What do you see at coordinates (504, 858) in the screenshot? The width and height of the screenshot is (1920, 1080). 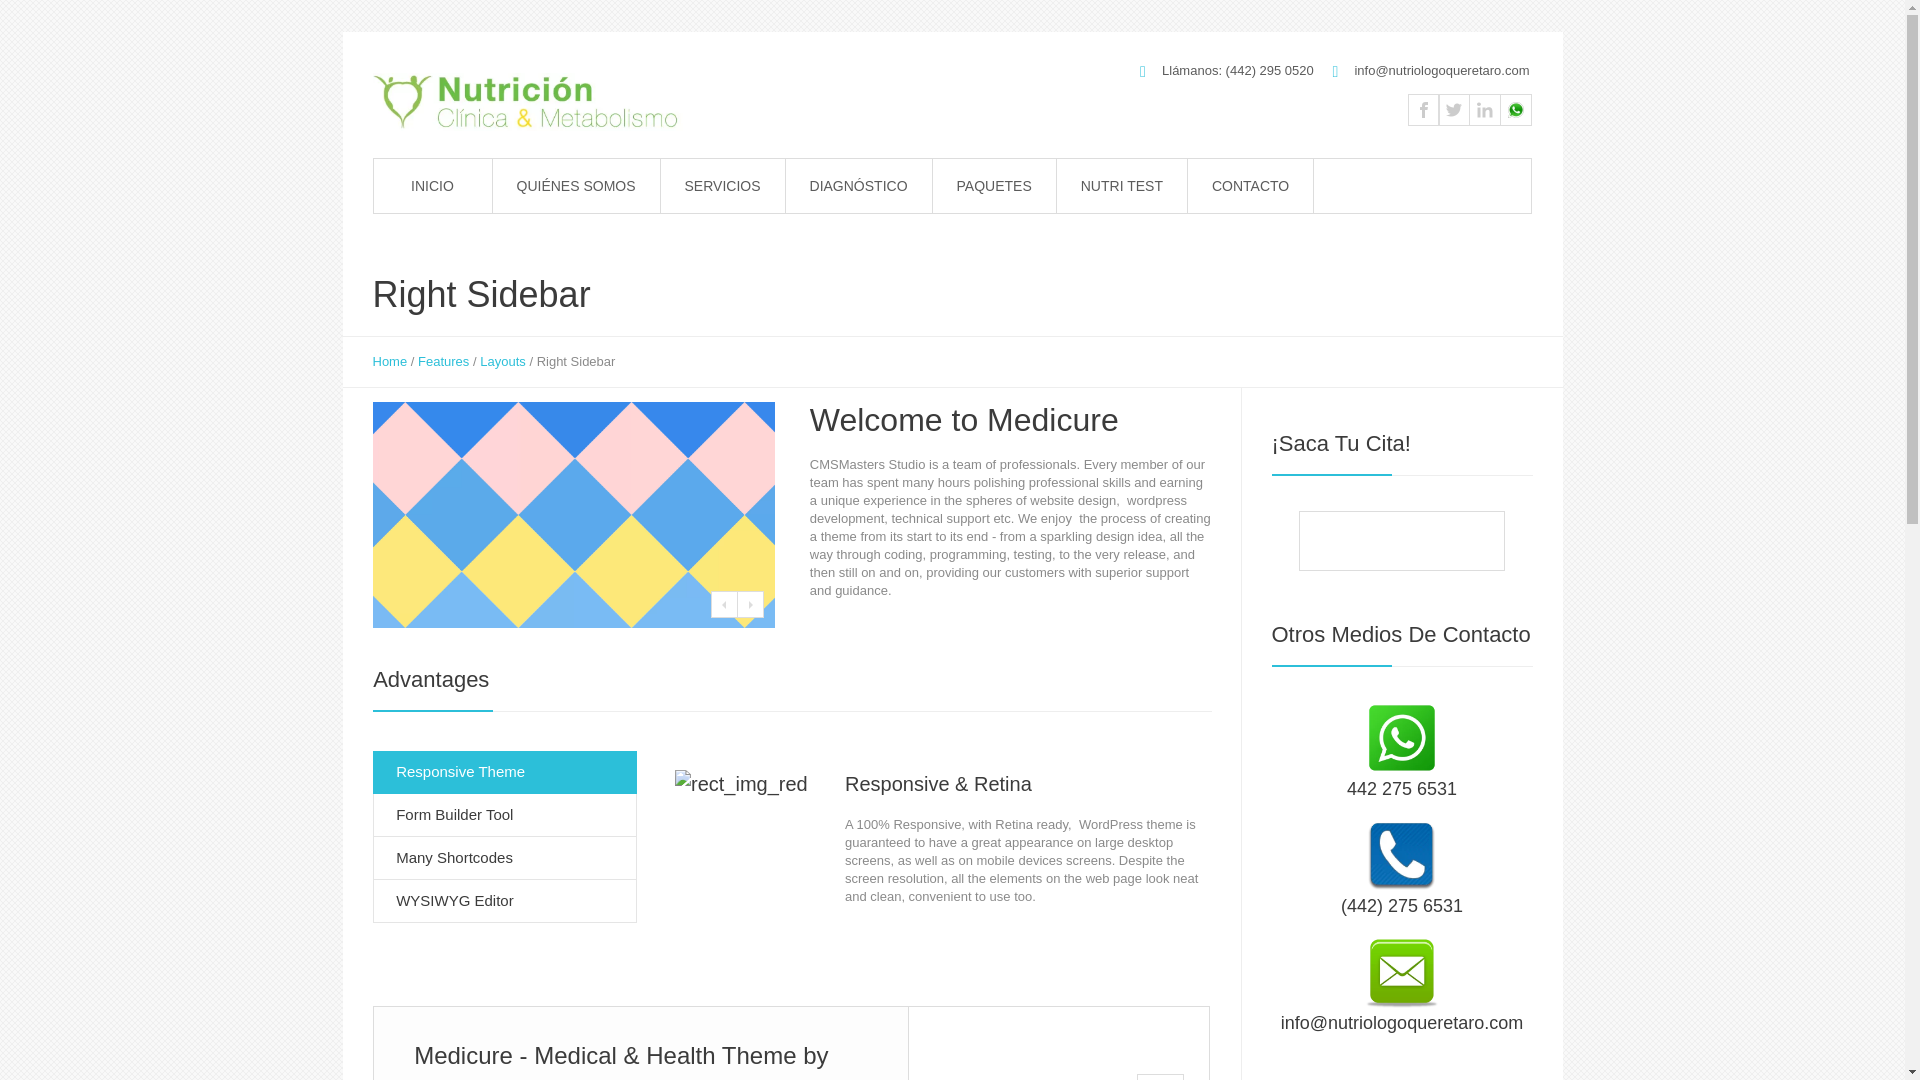 I see `Many Shortcodes` at bounding box center [504, 858].